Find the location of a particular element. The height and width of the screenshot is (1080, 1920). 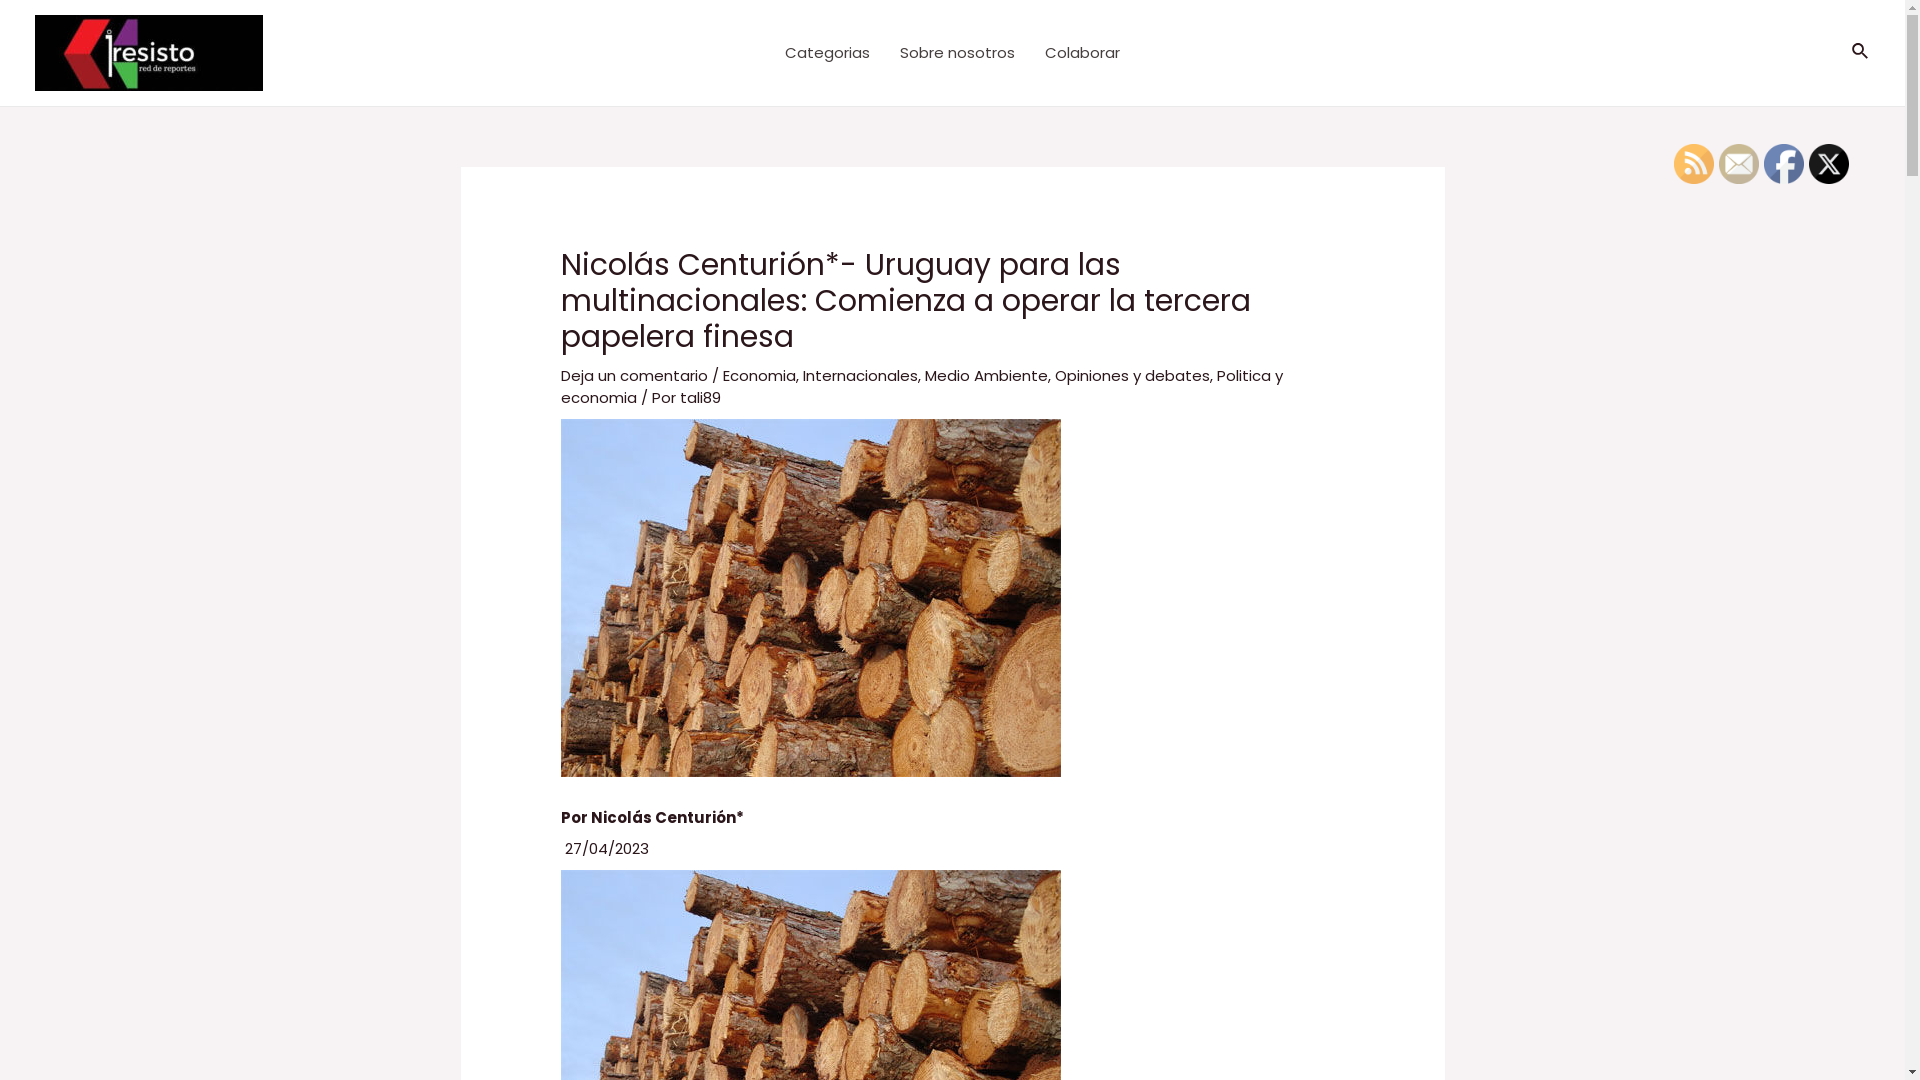

Buscar is located at coordinates (1861, 52).